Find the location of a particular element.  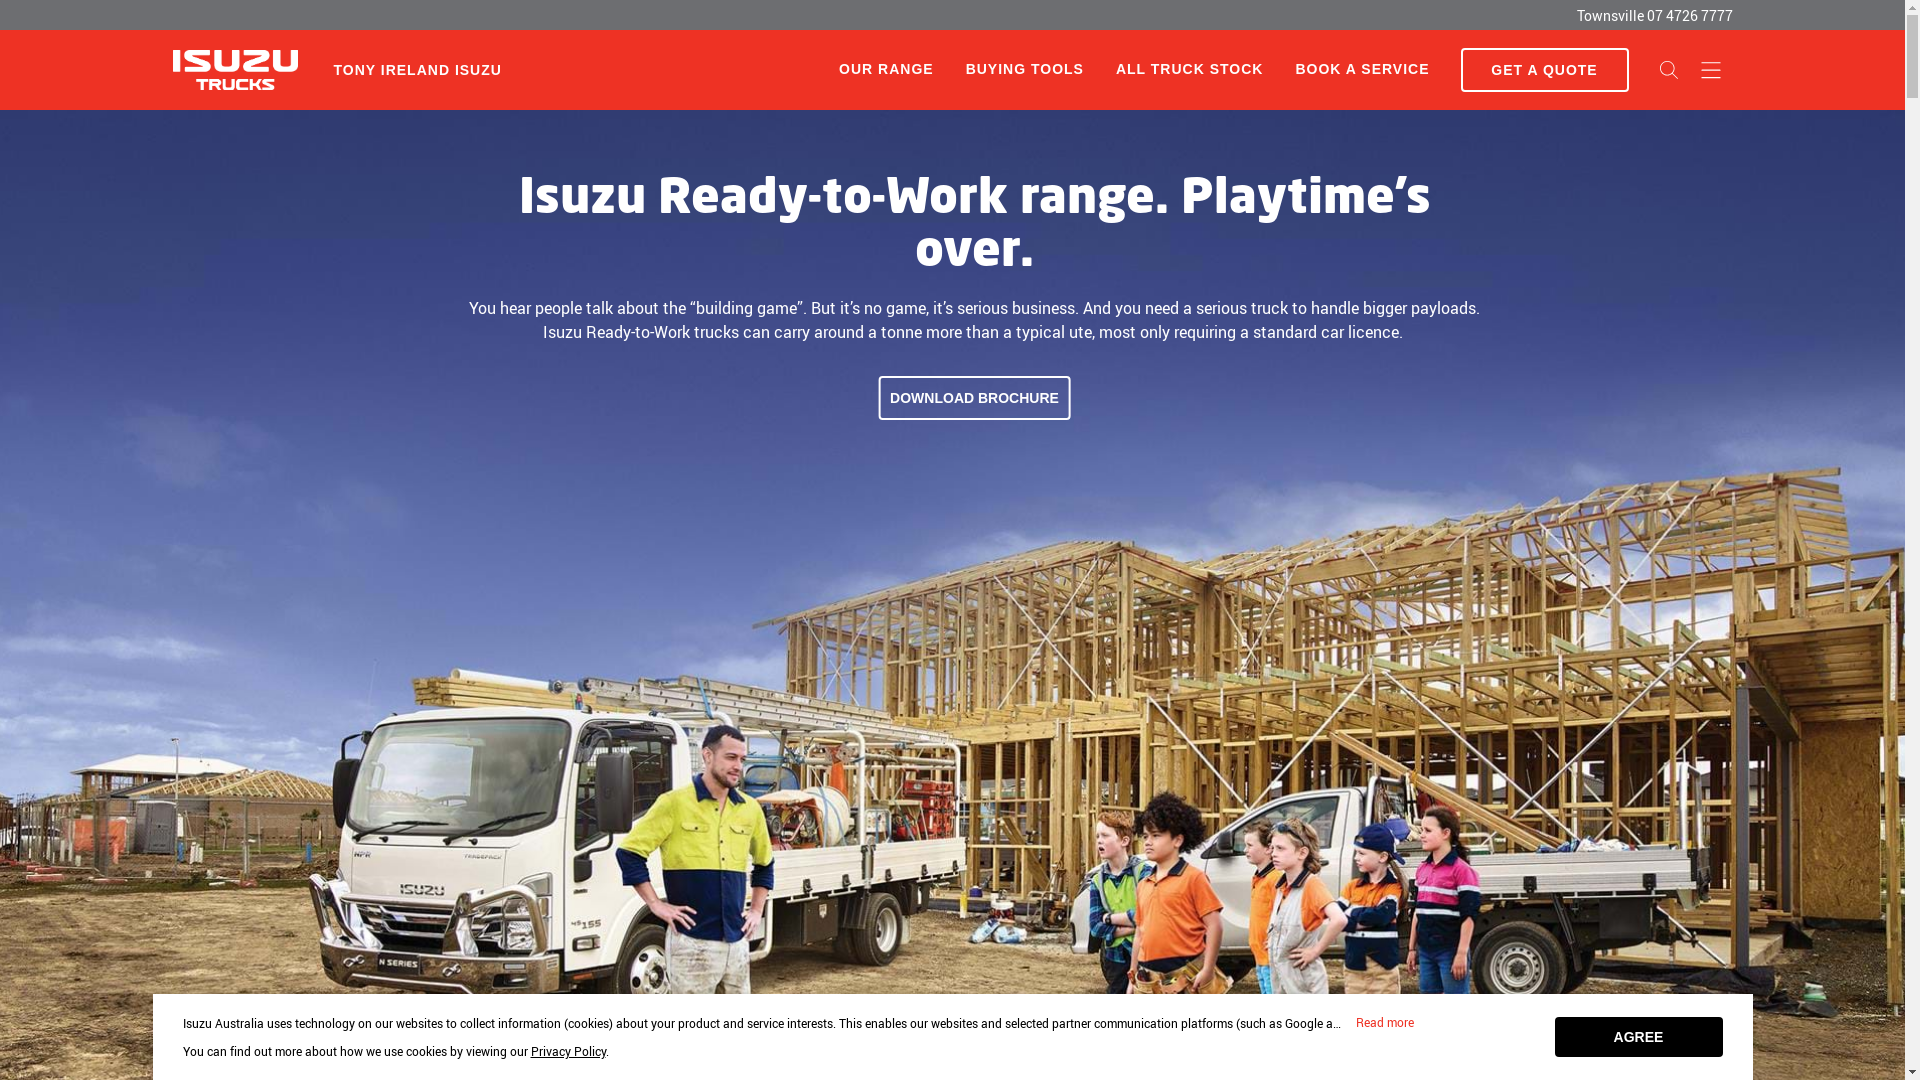

BUYING TOOLS is located at coordinates (1025, 70).